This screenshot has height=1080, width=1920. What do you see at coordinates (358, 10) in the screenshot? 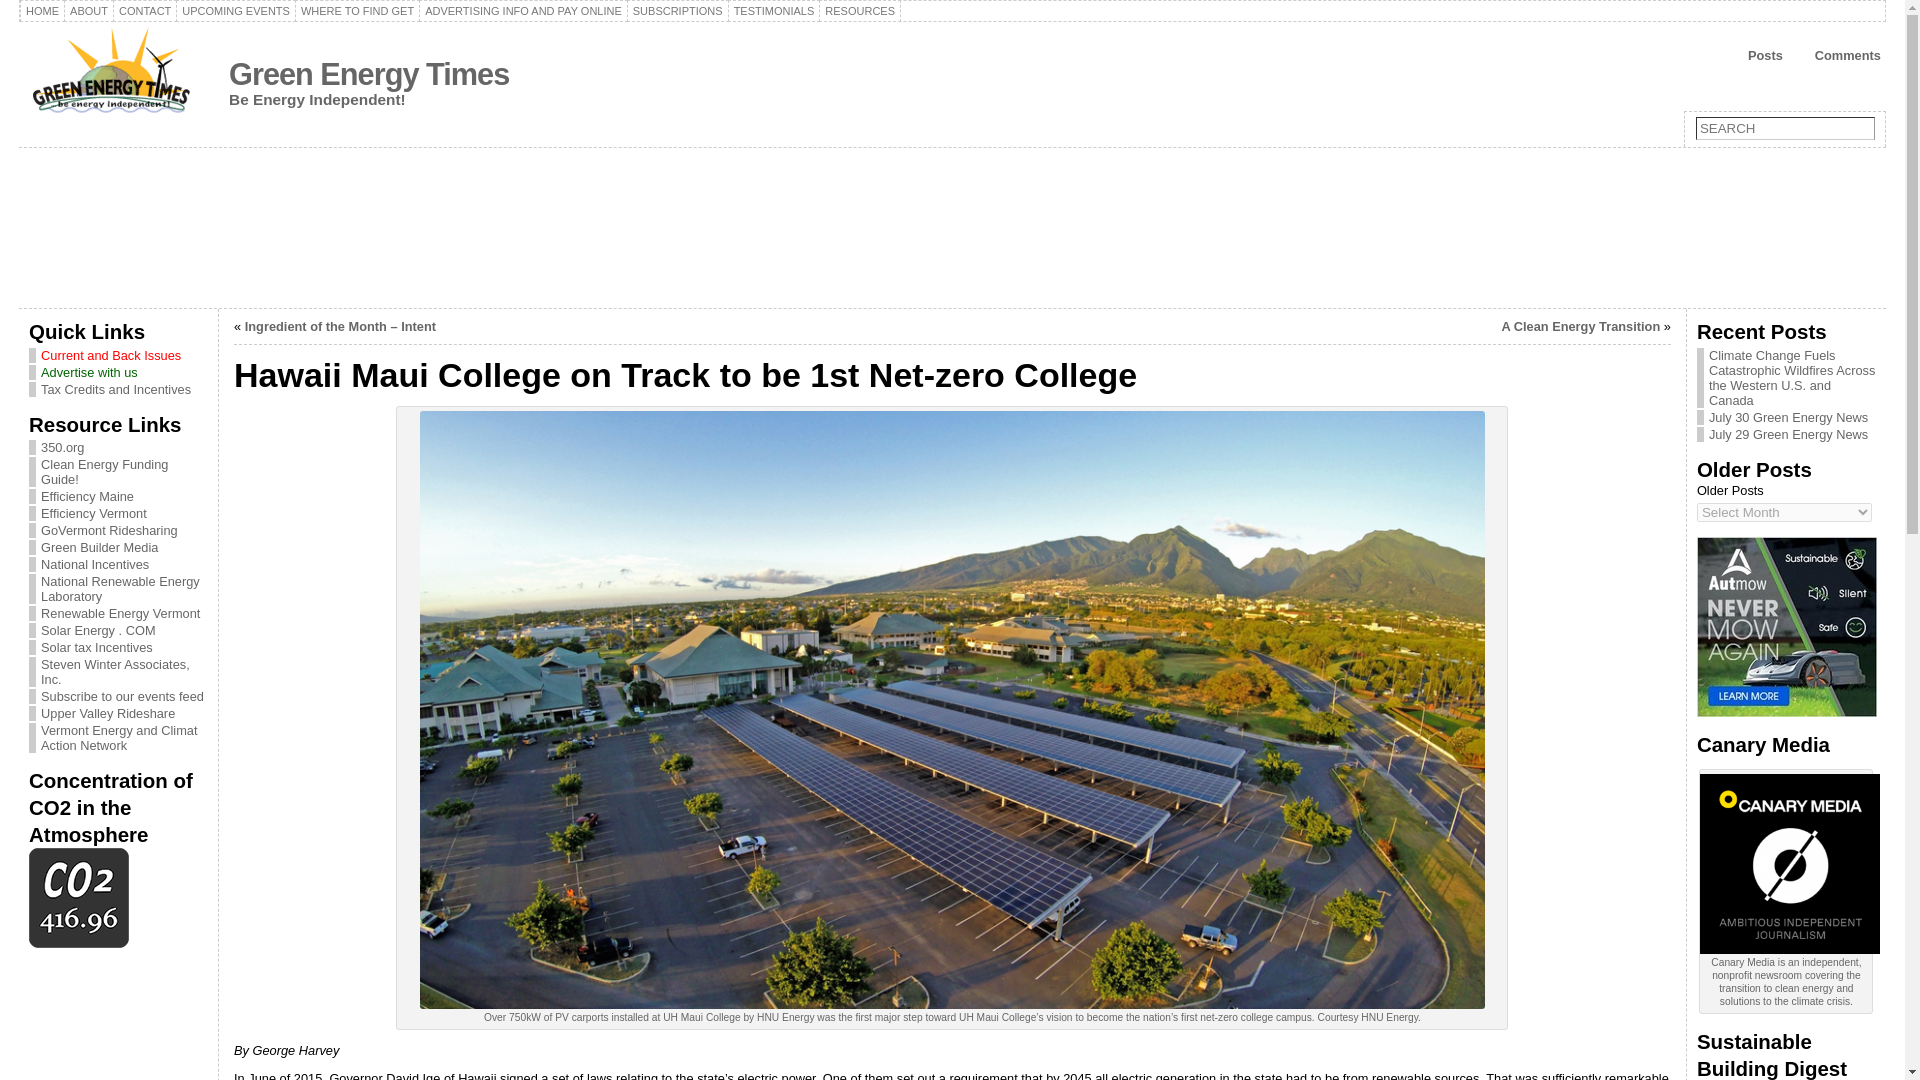
I see `WHERE TO FIND GET` at bounding box center [358, 10].